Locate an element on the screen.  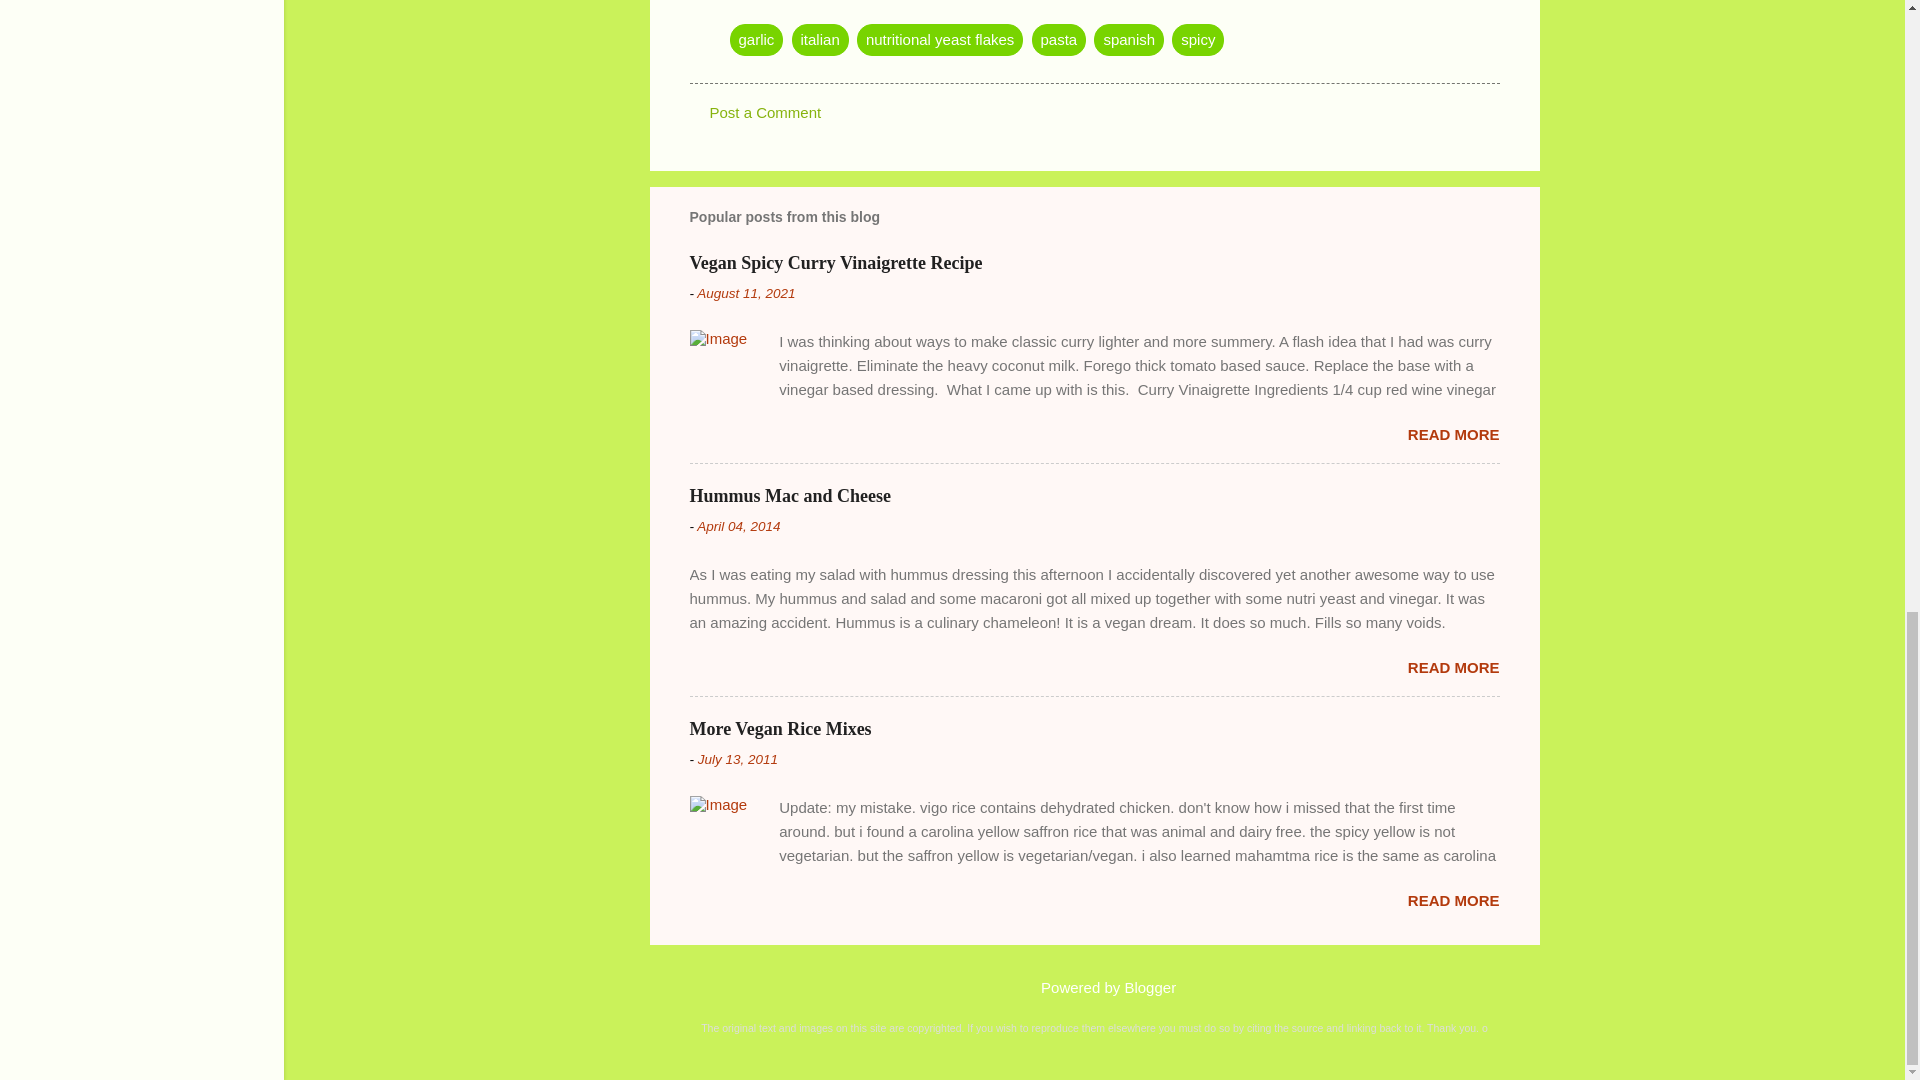
READ MORE is located at coordinates (1453, 434).